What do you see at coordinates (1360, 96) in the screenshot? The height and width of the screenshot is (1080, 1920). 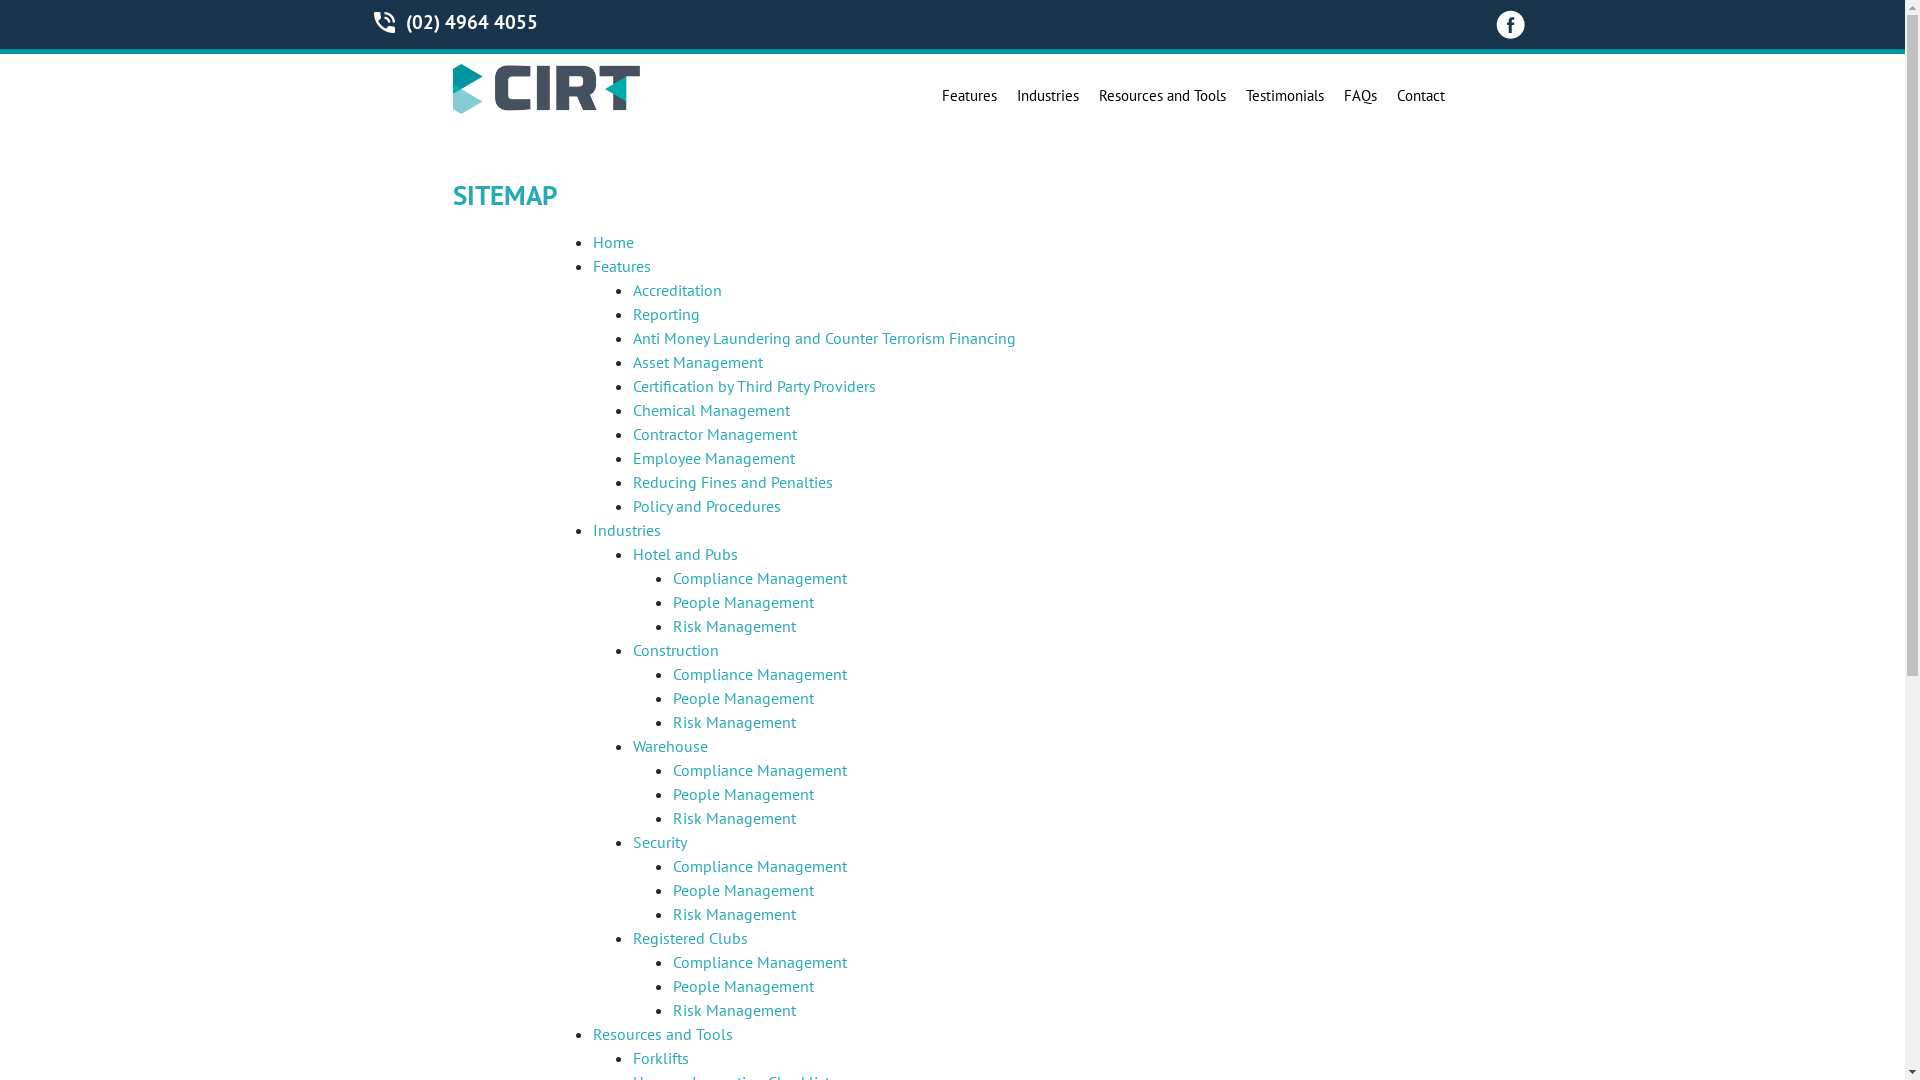 I see `FAQs` at bounding box center [1360, 96].